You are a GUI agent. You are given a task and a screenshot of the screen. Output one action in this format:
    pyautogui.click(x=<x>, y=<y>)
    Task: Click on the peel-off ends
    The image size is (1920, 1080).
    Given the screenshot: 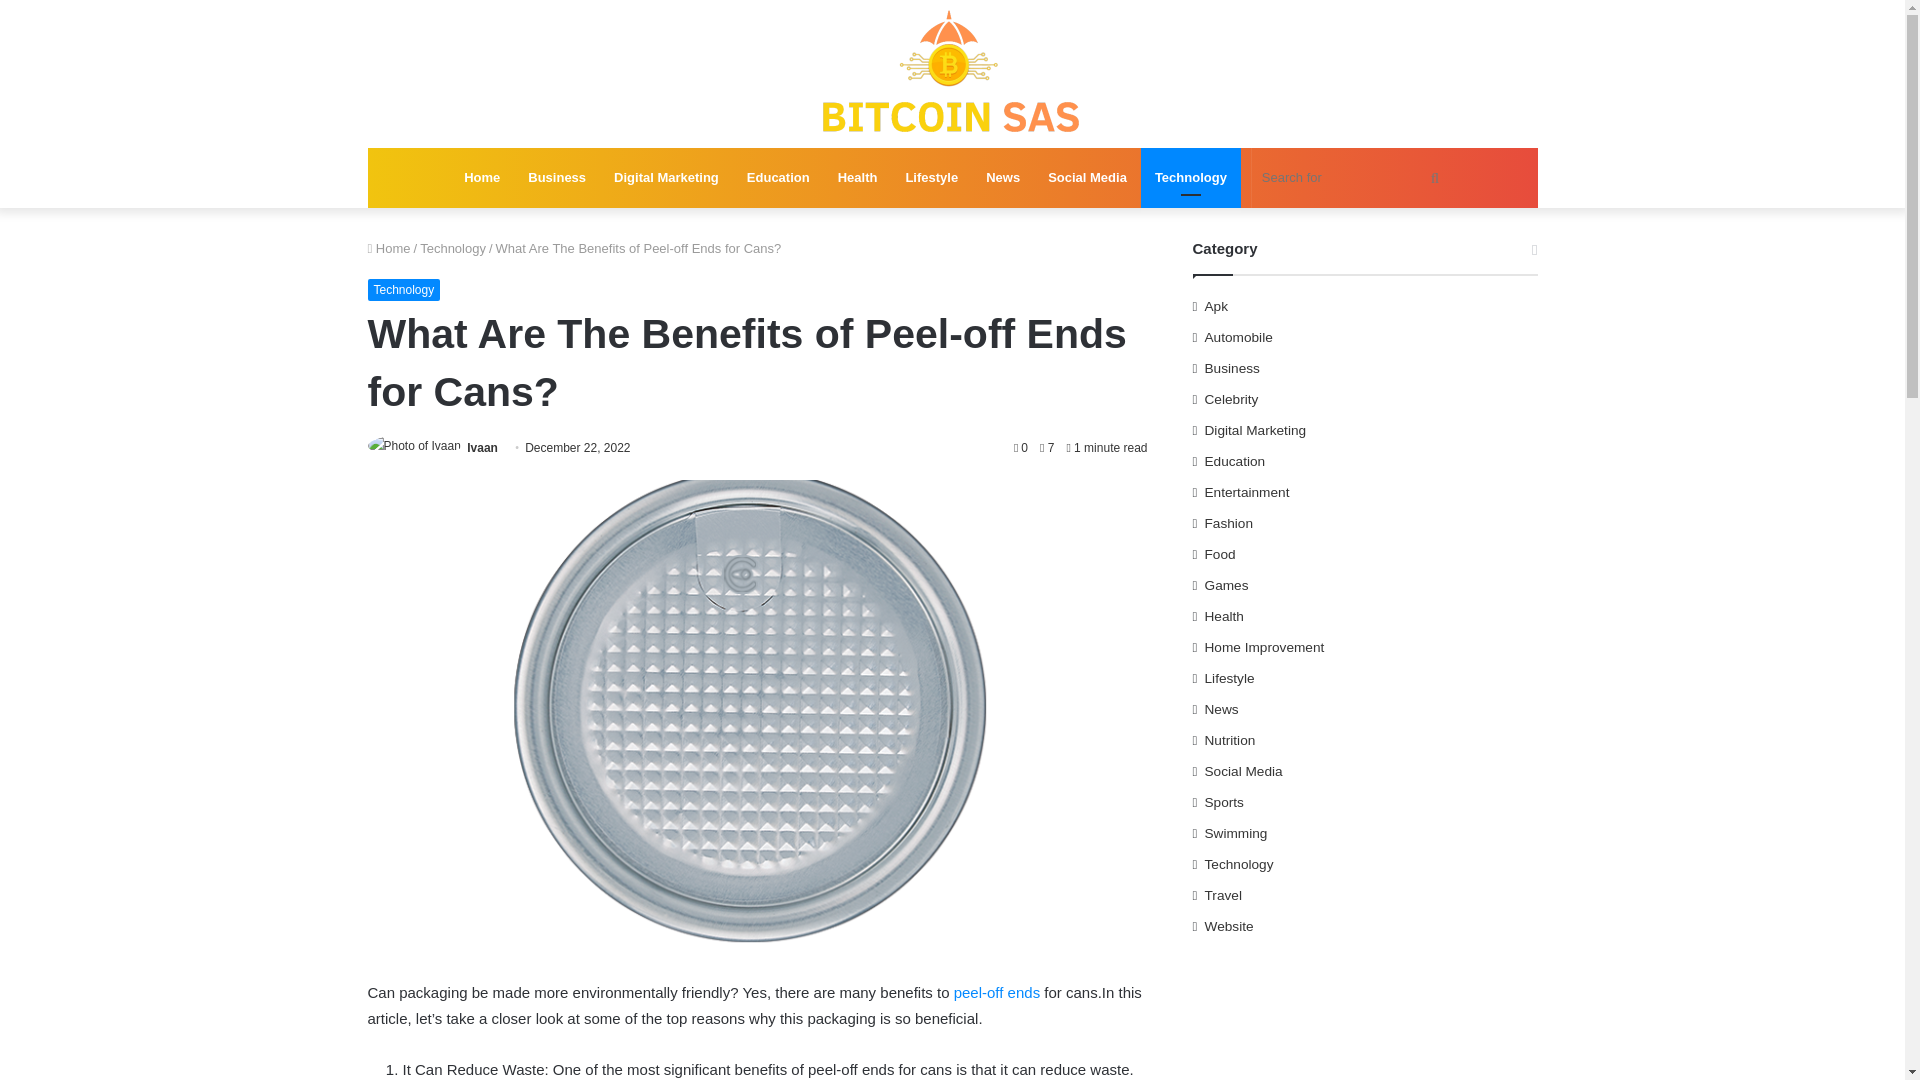 What is the action you would take?
    pyautogui.click(x=997, y=992)
    